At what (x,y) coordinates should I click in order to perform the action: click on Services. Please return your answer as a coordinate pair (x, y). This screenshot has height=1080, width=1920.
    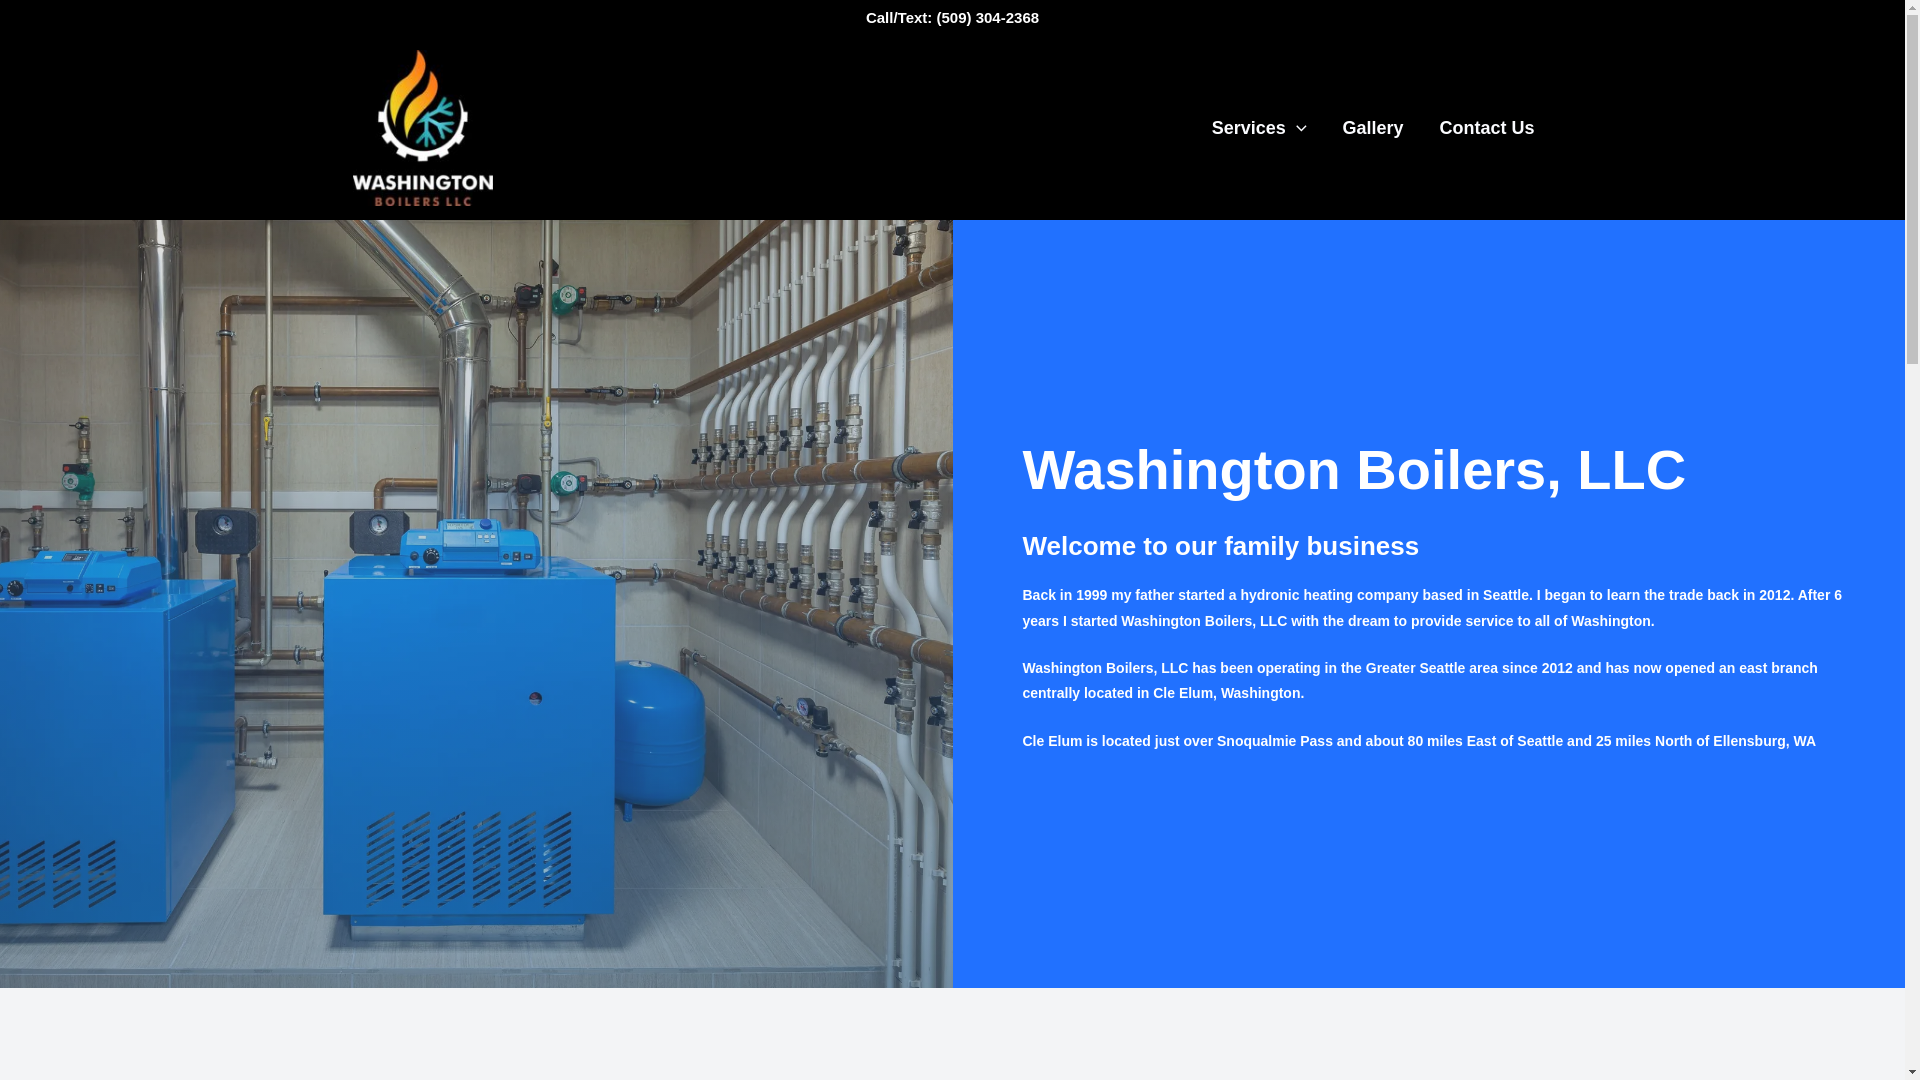
    Looking at the image, I should click on (1259, 128).